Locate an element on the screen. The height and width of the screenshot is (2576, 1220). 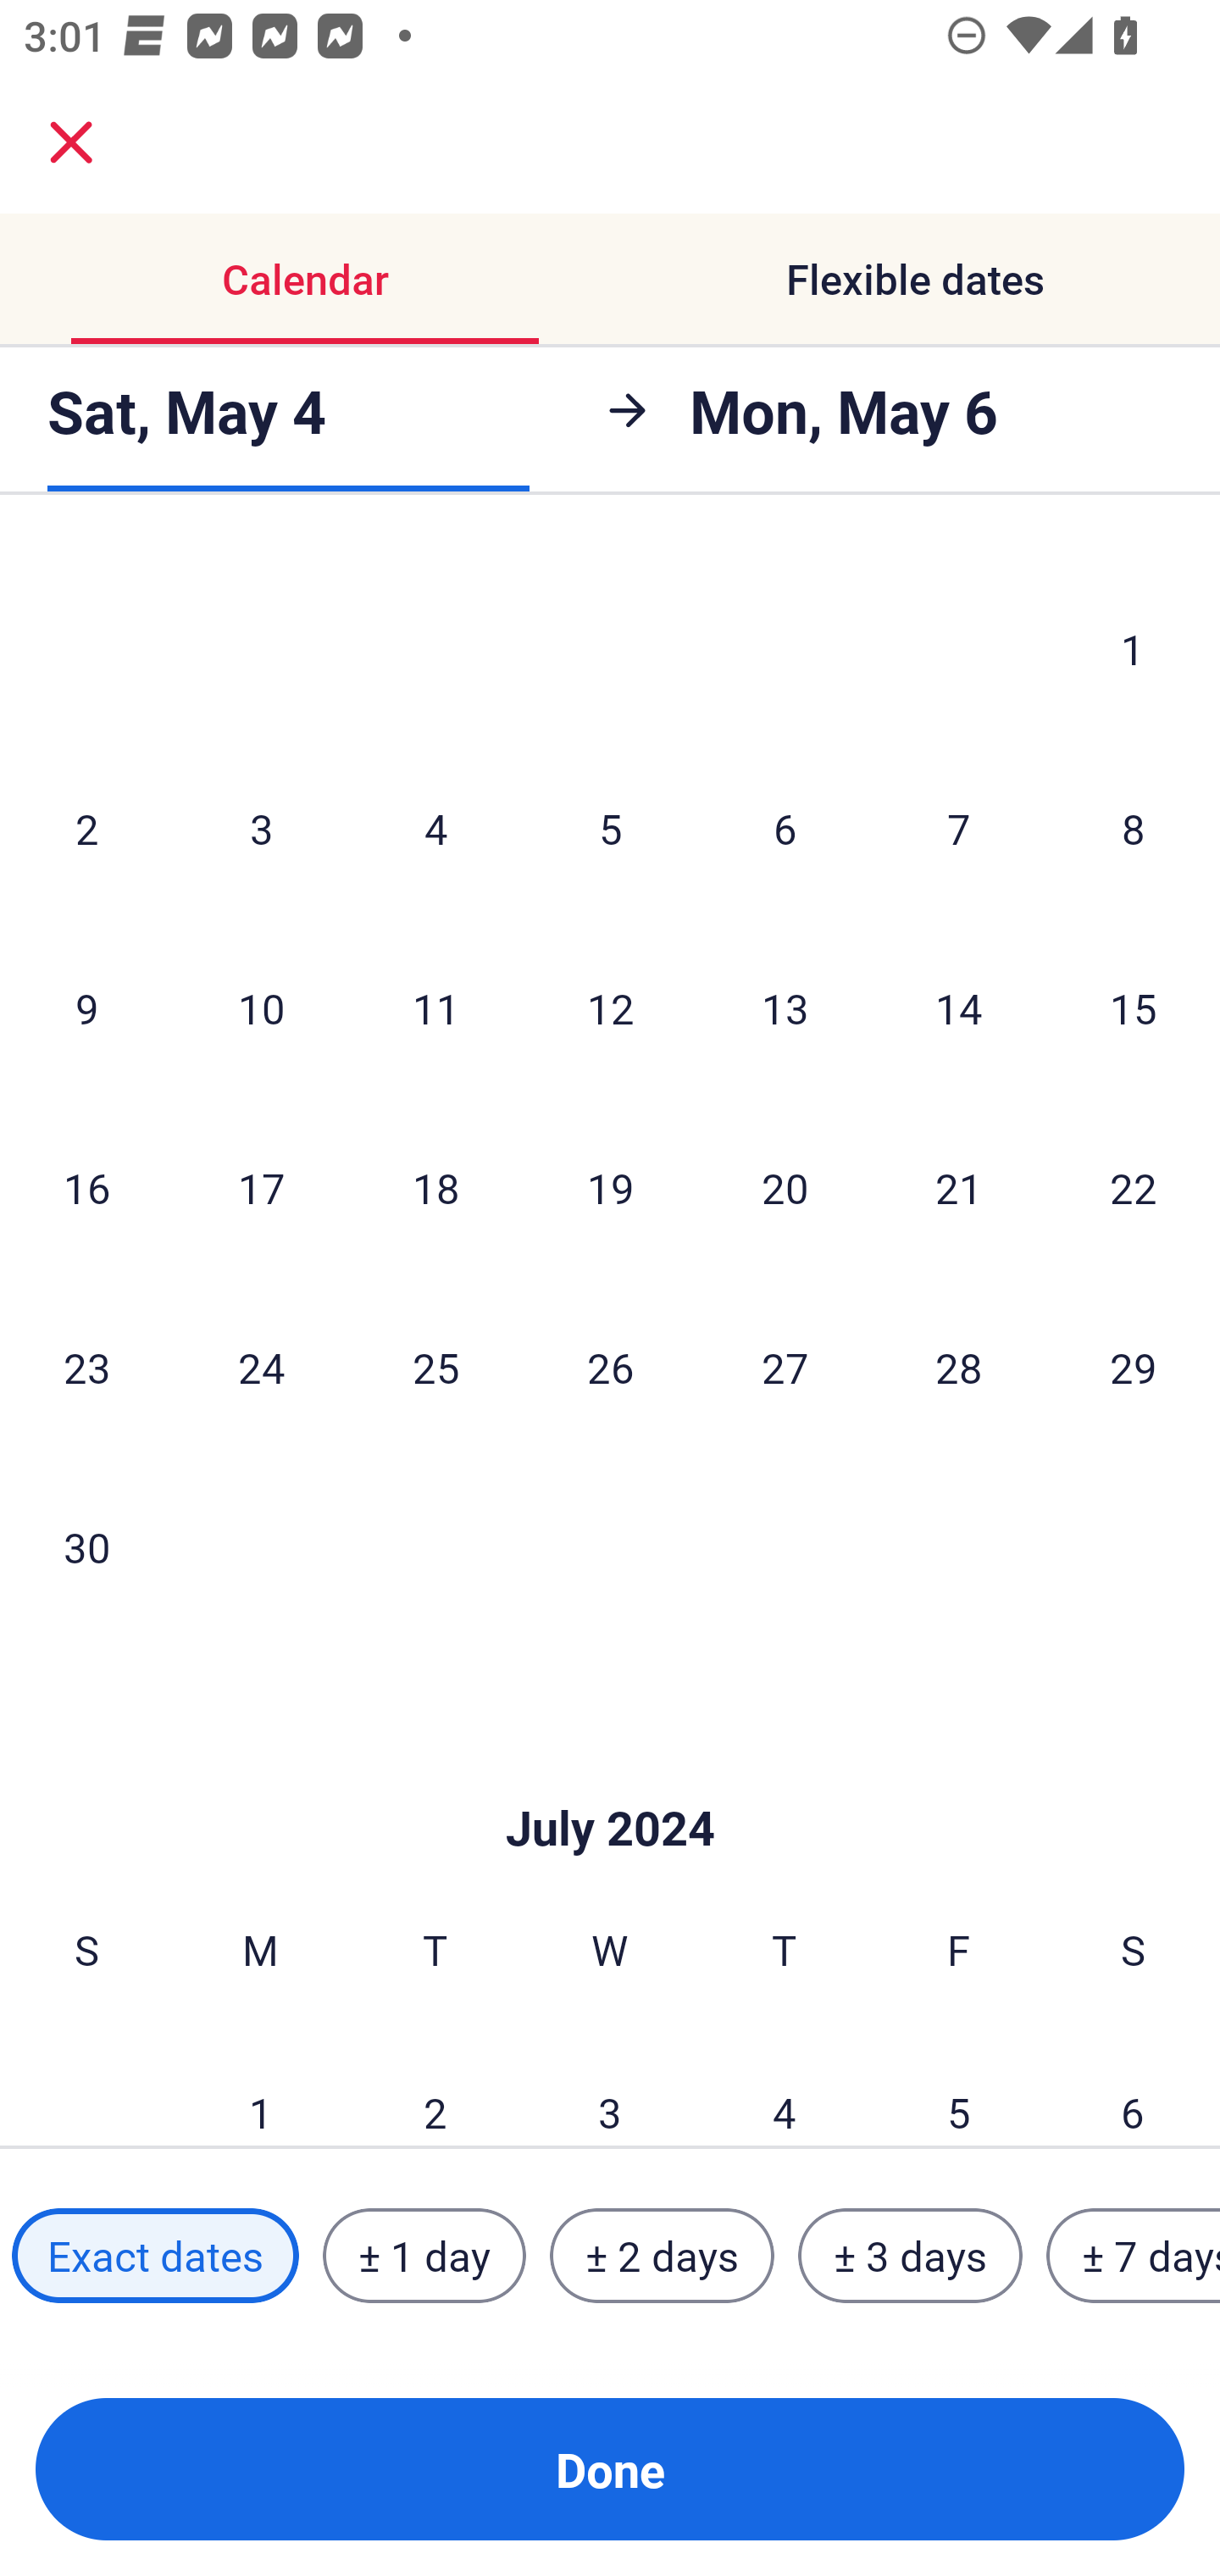
Done is located at coordinates (610, 2469).